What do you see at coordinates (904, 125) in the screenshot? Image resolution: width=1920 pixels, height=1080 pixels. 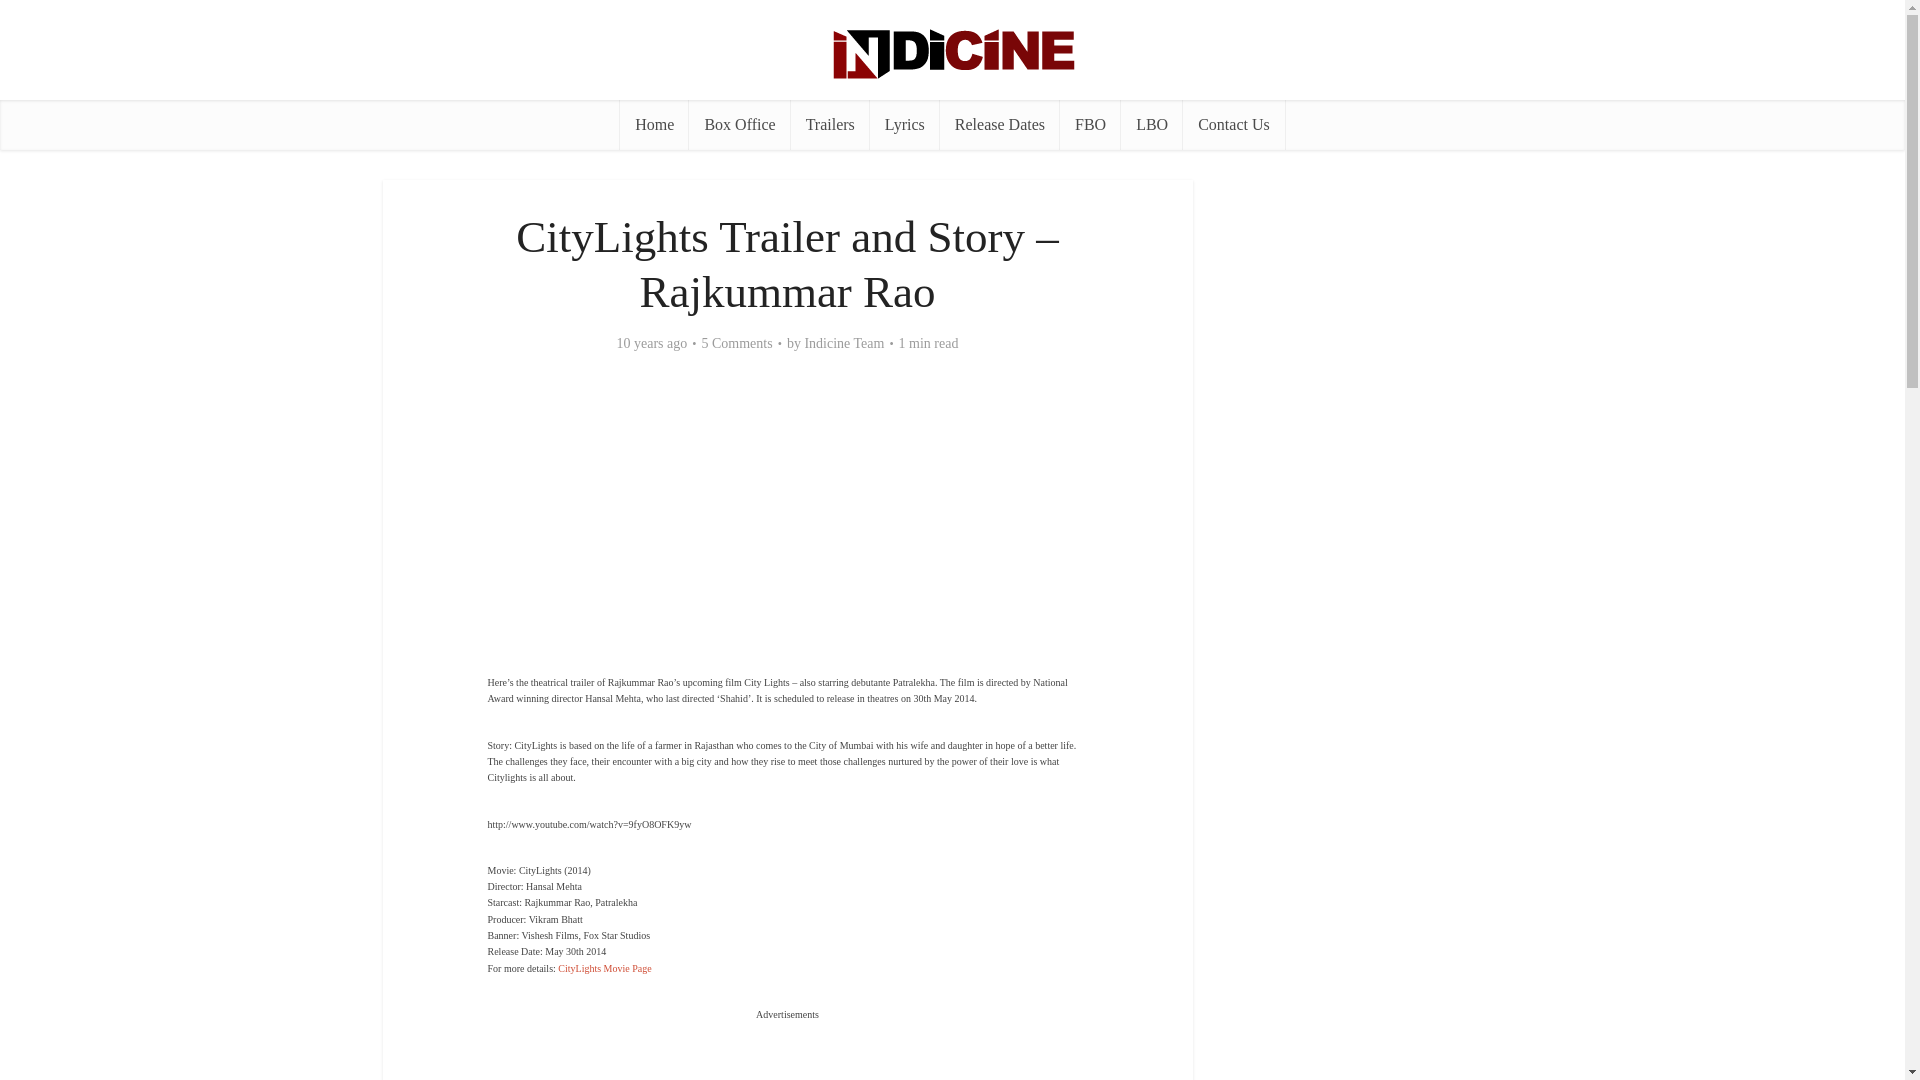 I see `Lyrics` at bounding box center [904, 125].